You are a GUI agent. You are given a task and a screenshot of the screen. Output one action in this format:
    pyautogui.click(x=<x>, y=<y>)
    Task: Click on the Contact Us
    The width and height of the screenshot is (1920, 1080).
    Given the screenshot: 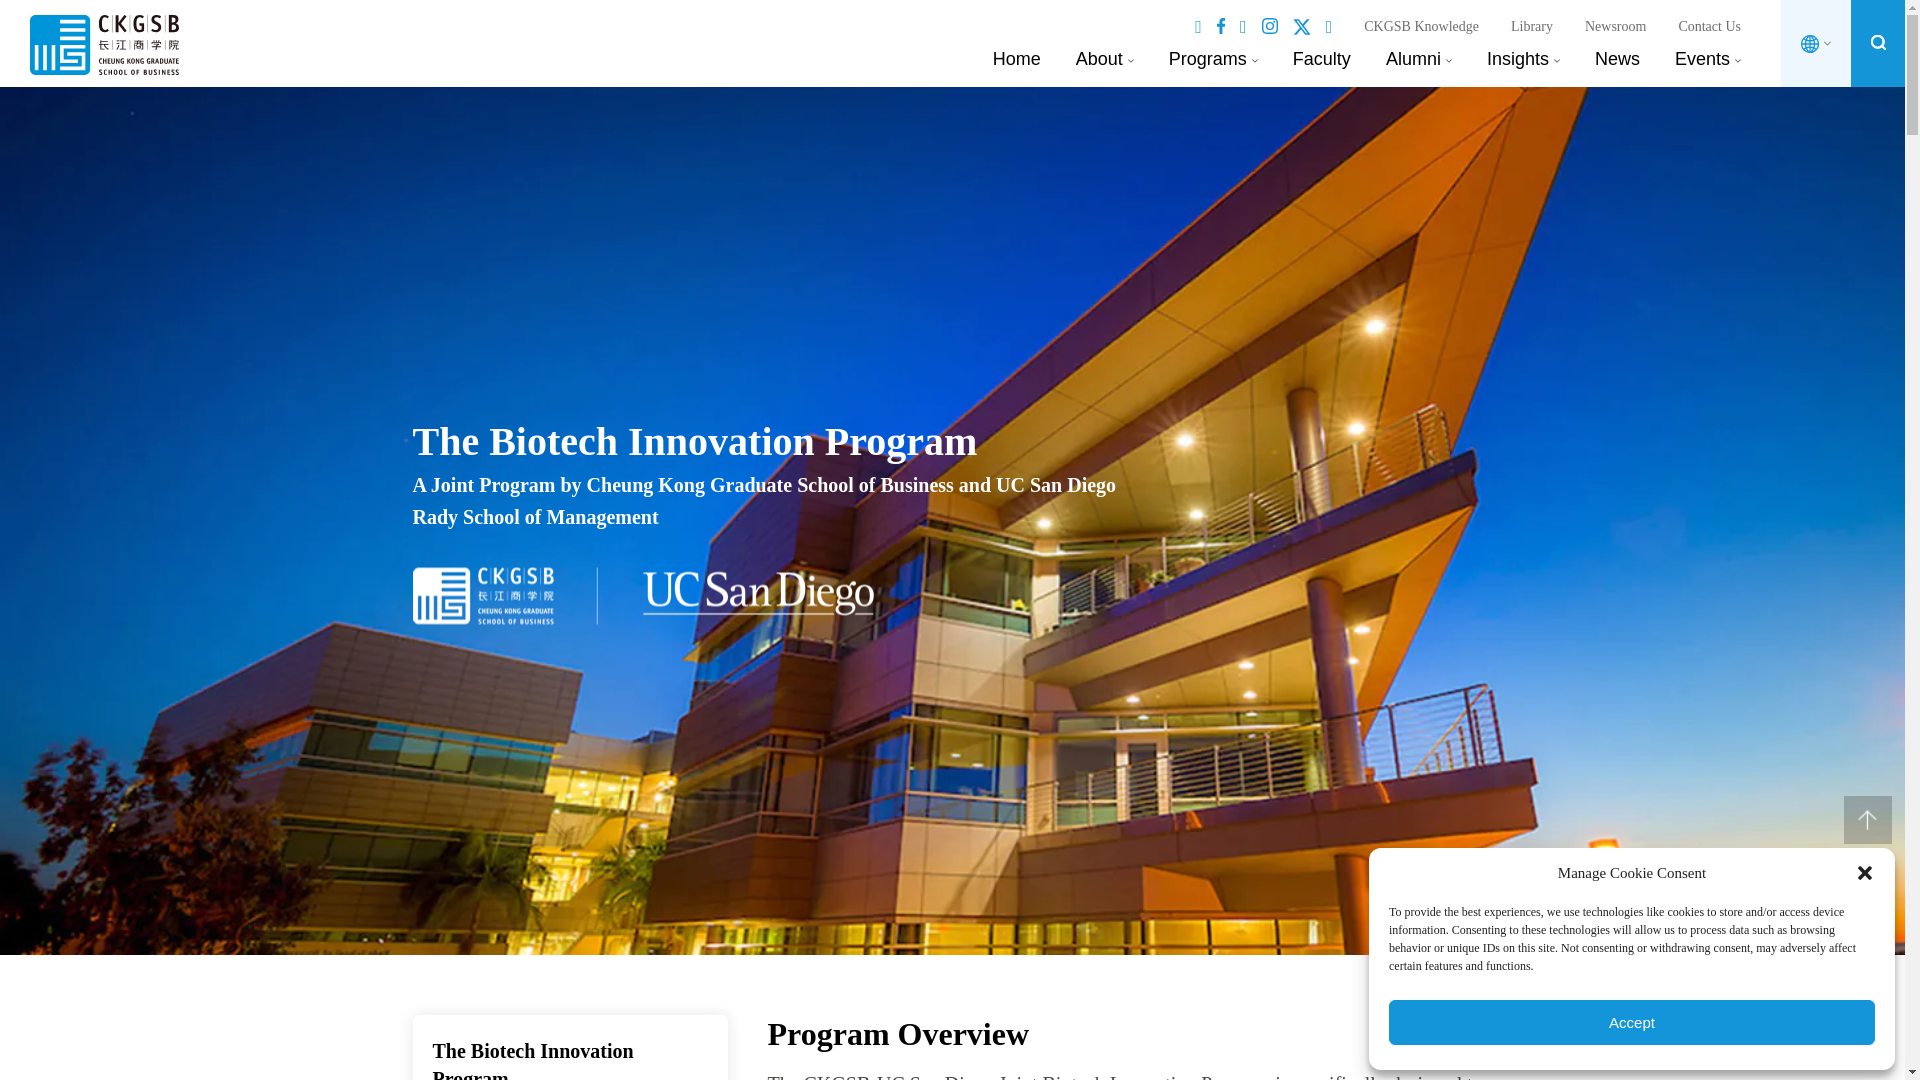 What is the action you would take?
    pyautogui.click(x=1710, y=26)
    